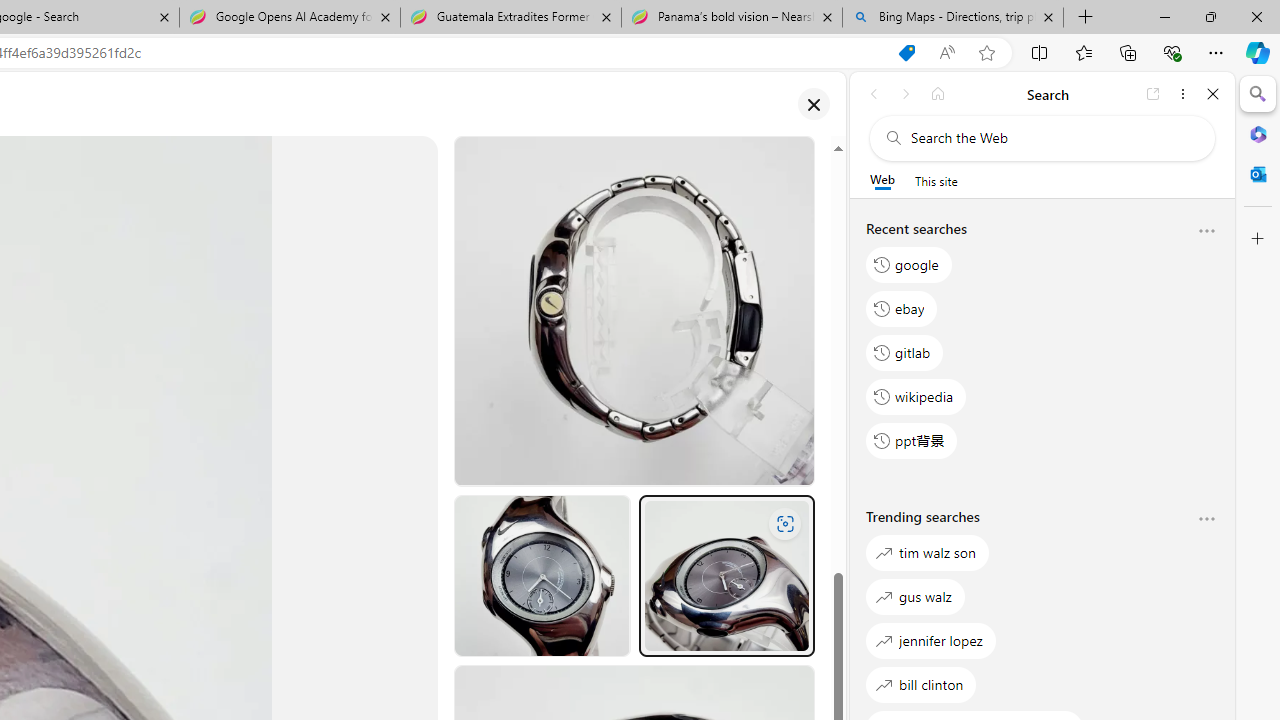 The height and width of the screenshot is (720, 1280). What do you see at coordinates (906, 53) in the screenshot?
I see `You have the best price! Shopping in Microsoft Edge` at bounding box center [906, 53].